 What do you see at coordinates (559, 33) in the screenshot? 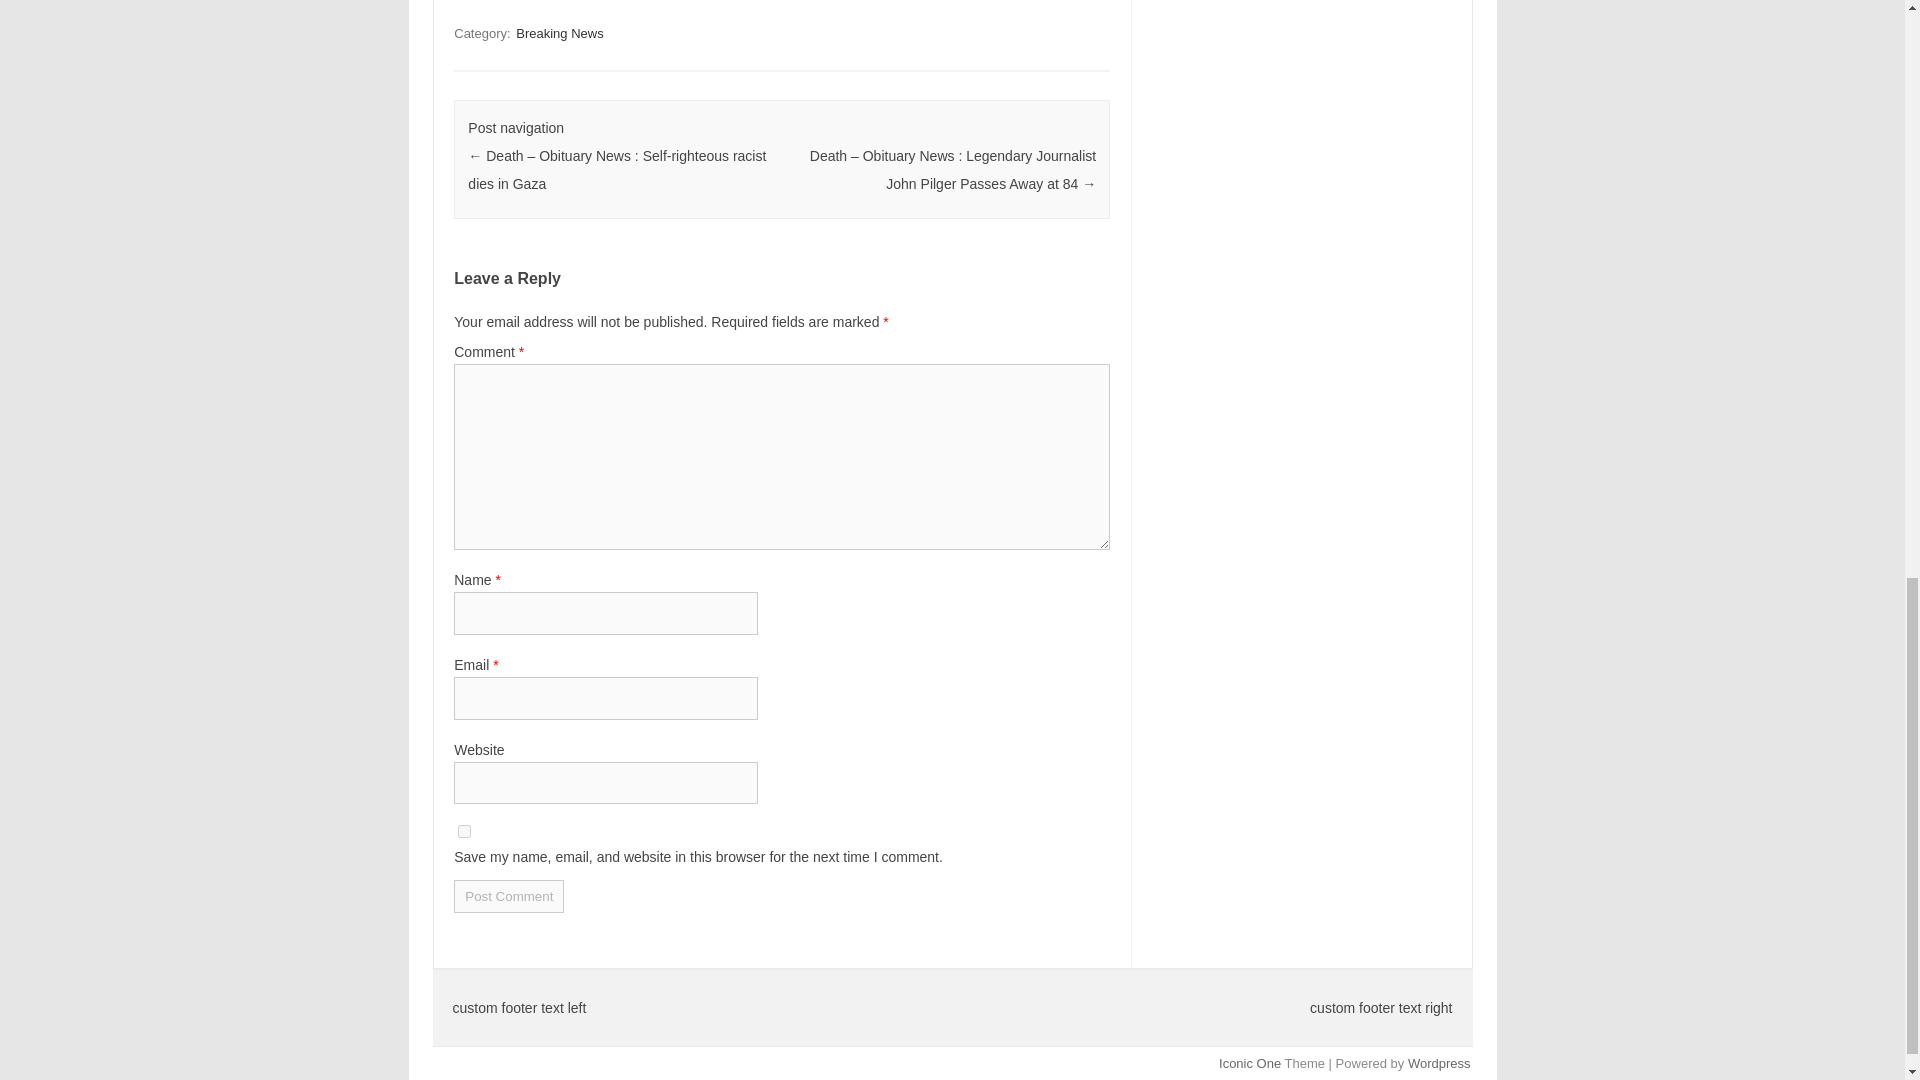
I see `Breaking News` at bounding box center [559, 33].